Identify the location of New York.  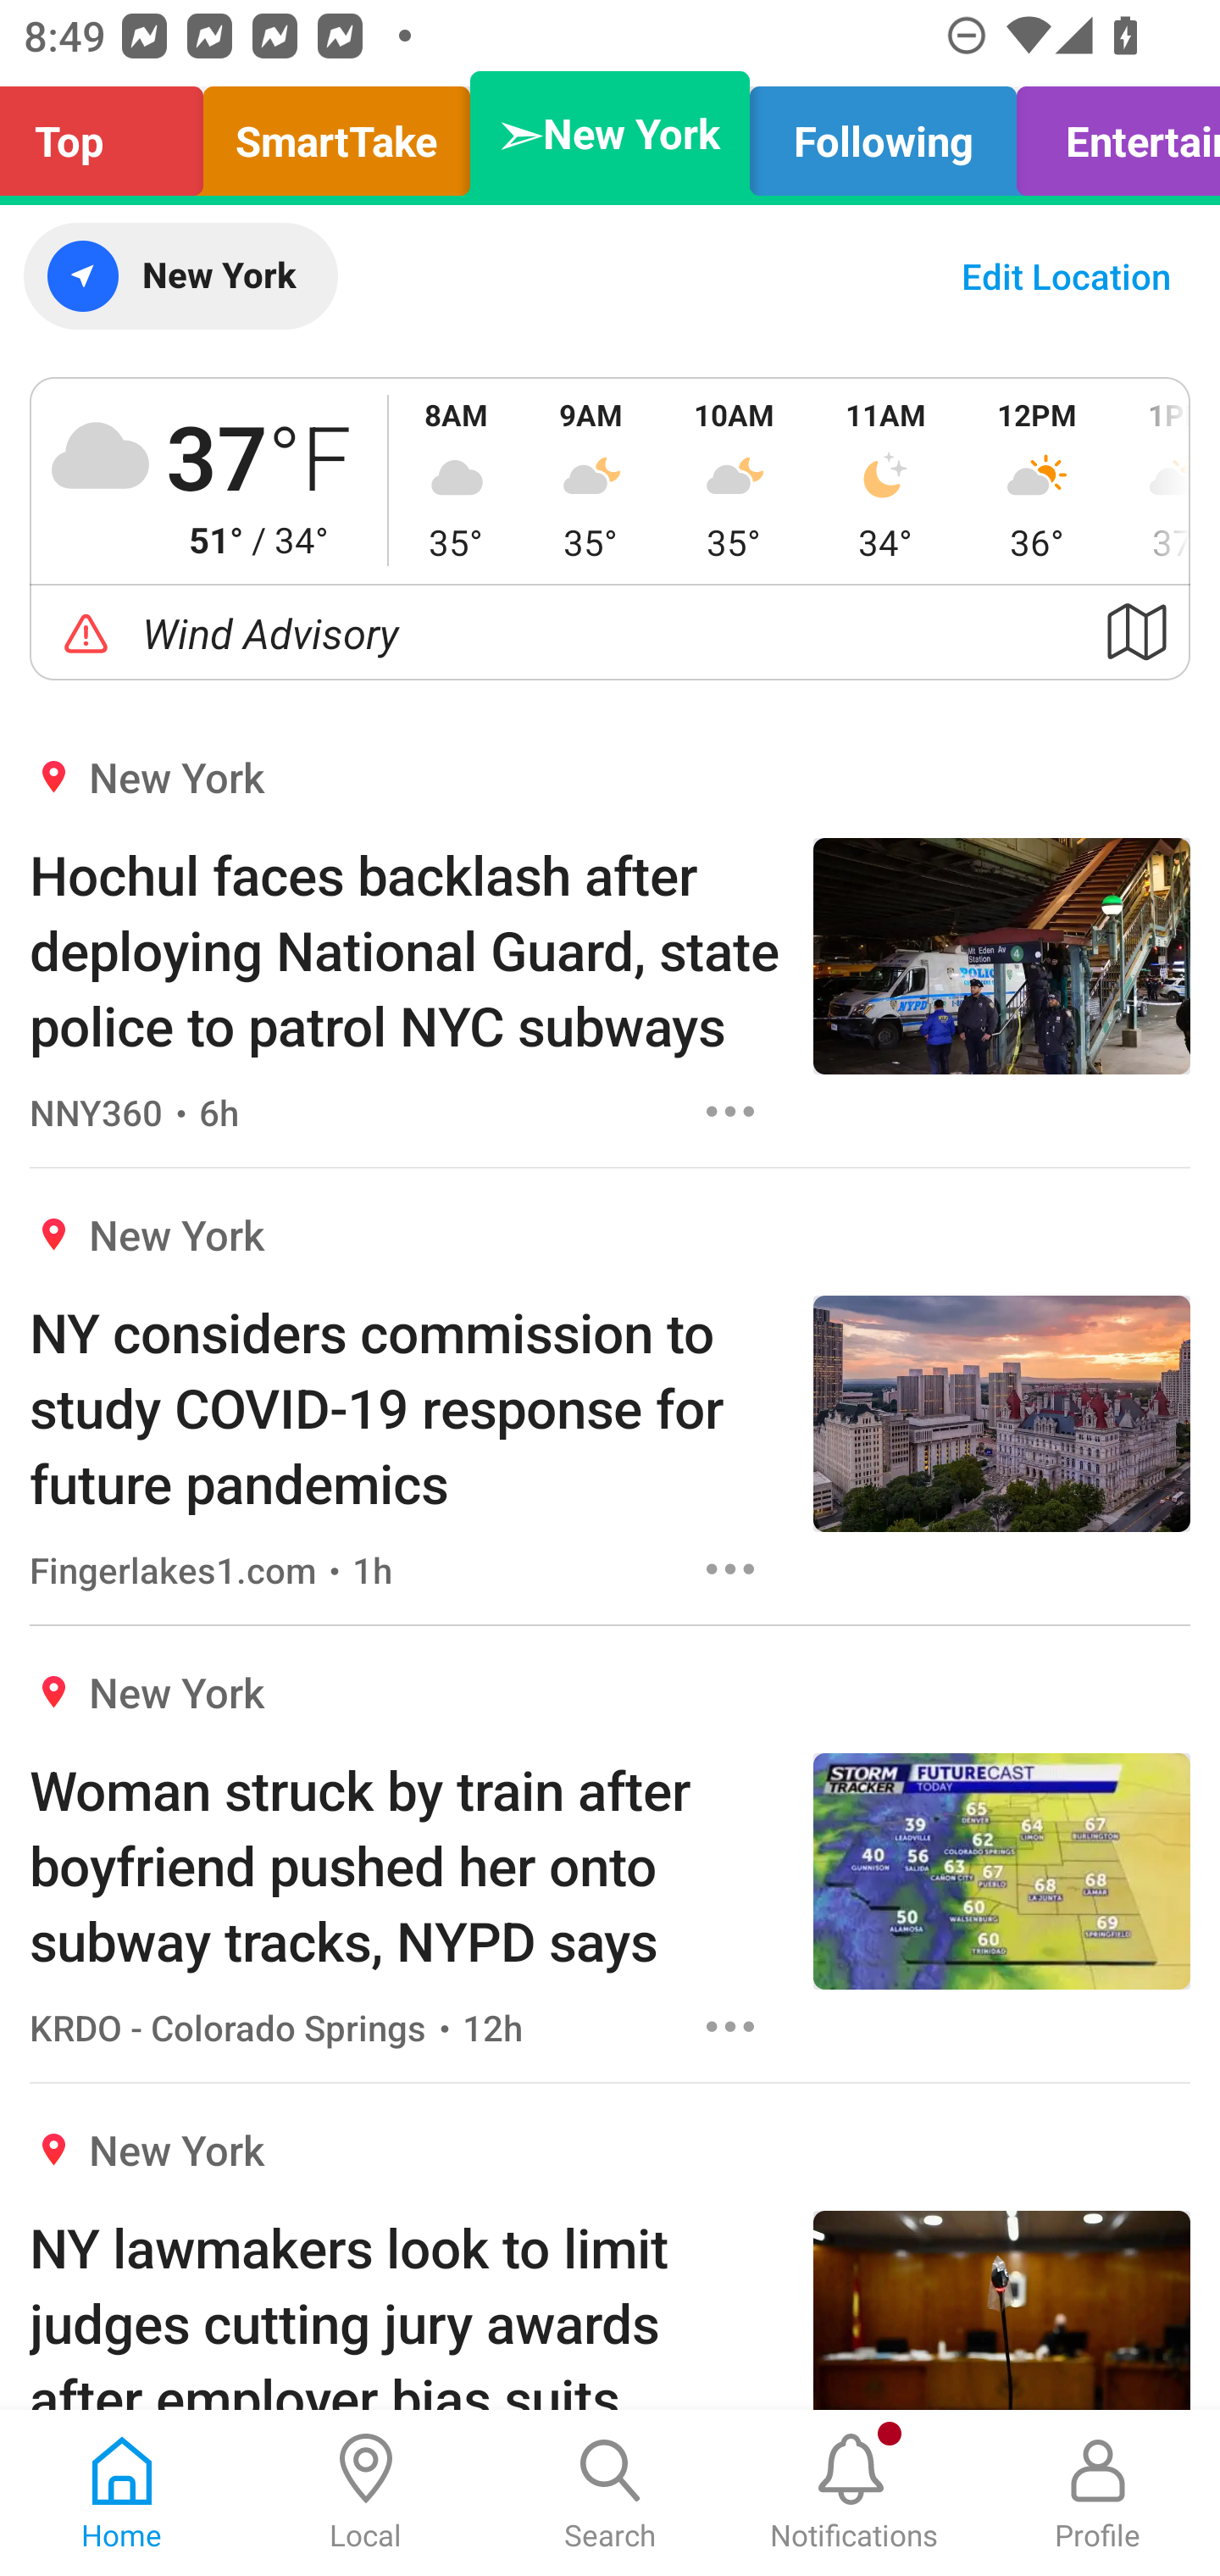
(180, 276).